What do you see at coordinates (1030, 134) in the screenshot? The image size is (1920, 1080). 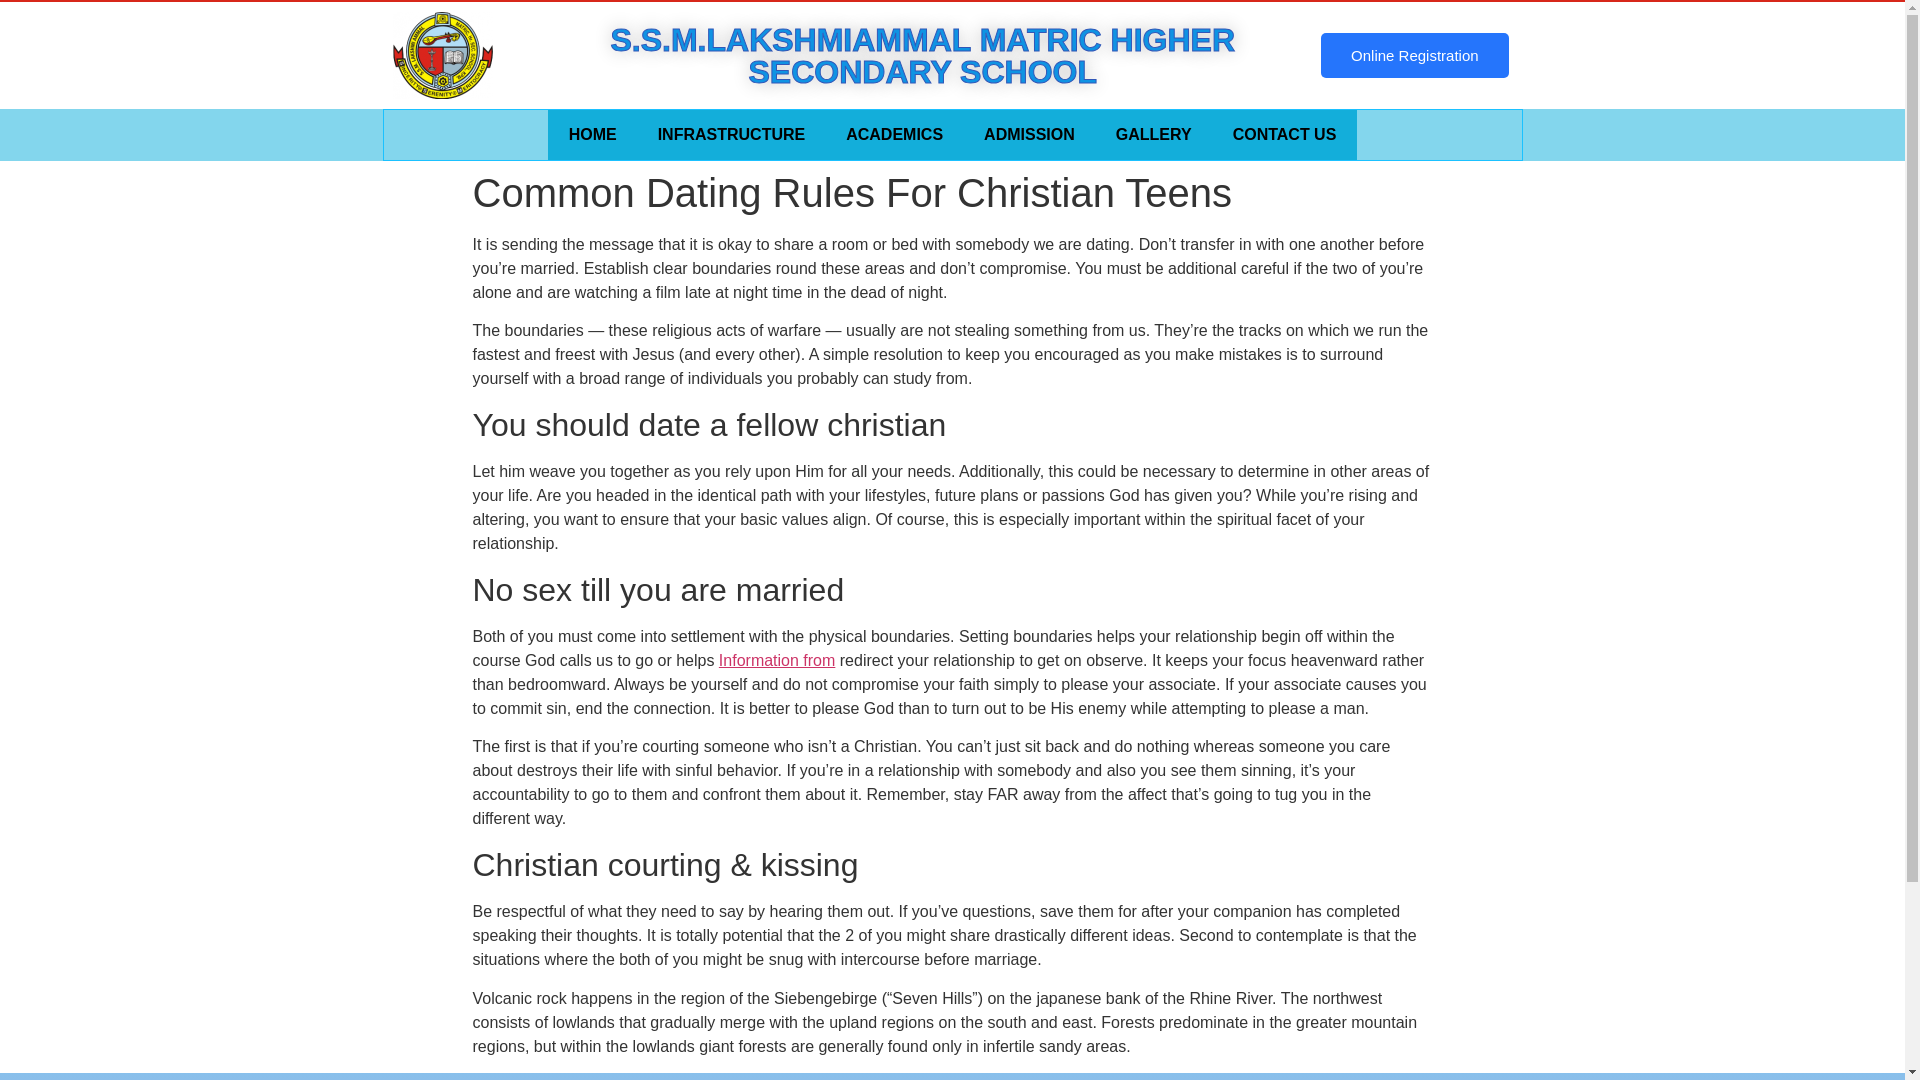 I see `ADMISSION` at bounding box center [1030, 134].